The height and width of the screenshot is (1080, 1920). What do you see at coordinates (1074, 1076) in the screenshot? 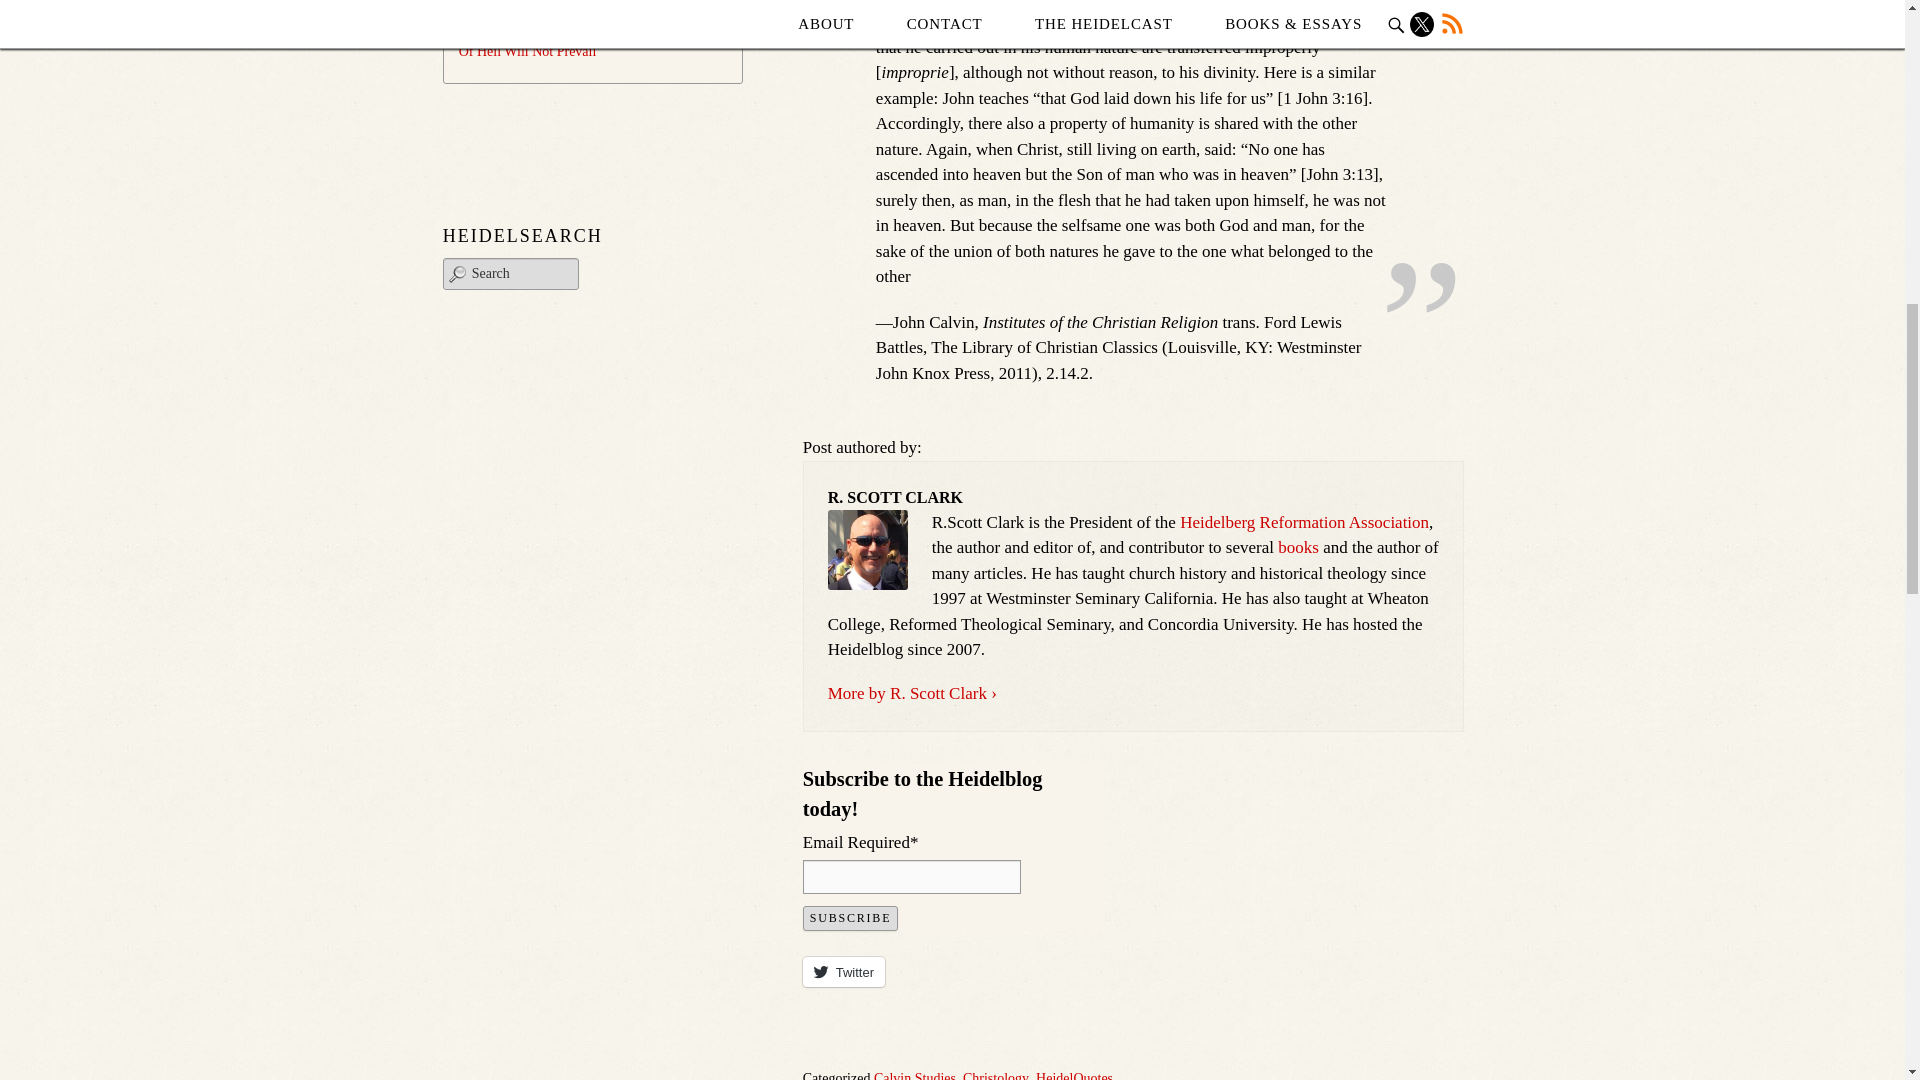
I see `HeidelQuotes` at bounding box center [1074, 1076].